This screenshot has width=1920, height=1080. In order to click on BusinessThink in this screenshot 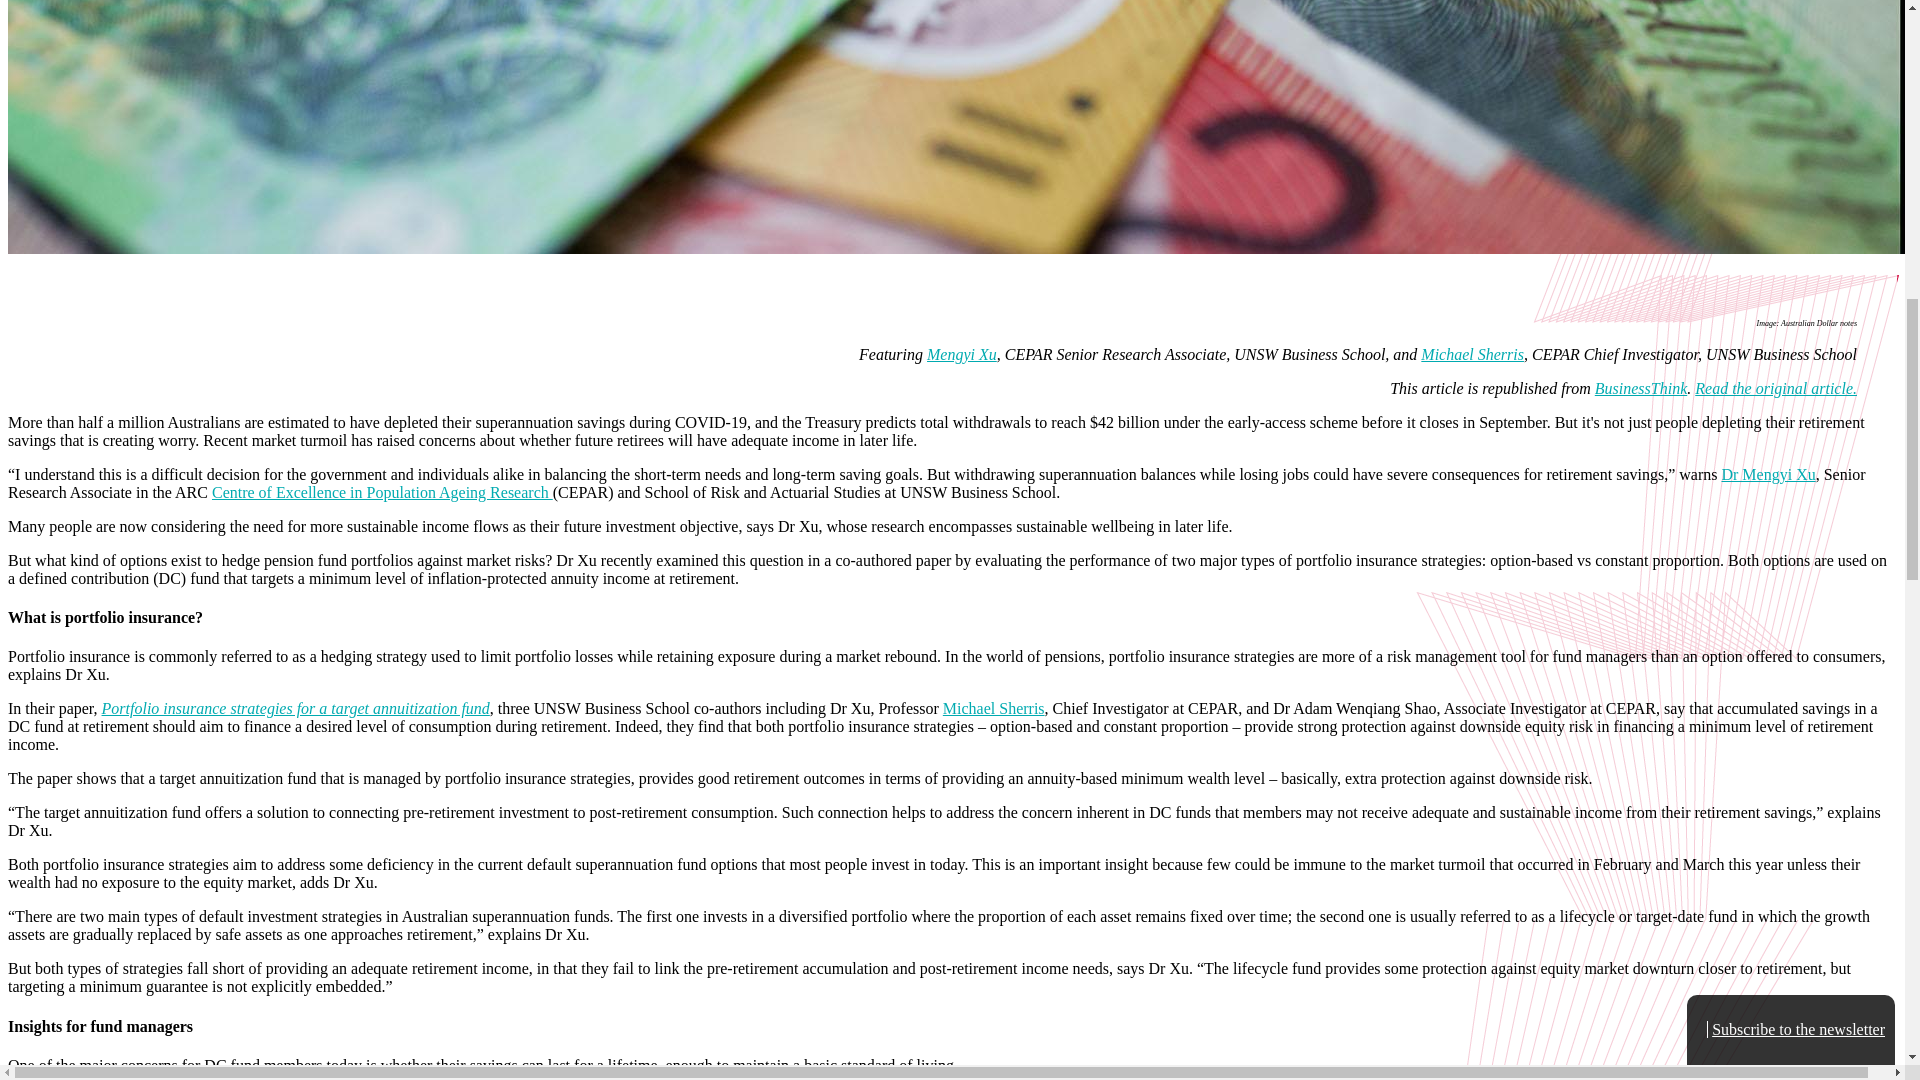, I will do `click(1641, 388)`.